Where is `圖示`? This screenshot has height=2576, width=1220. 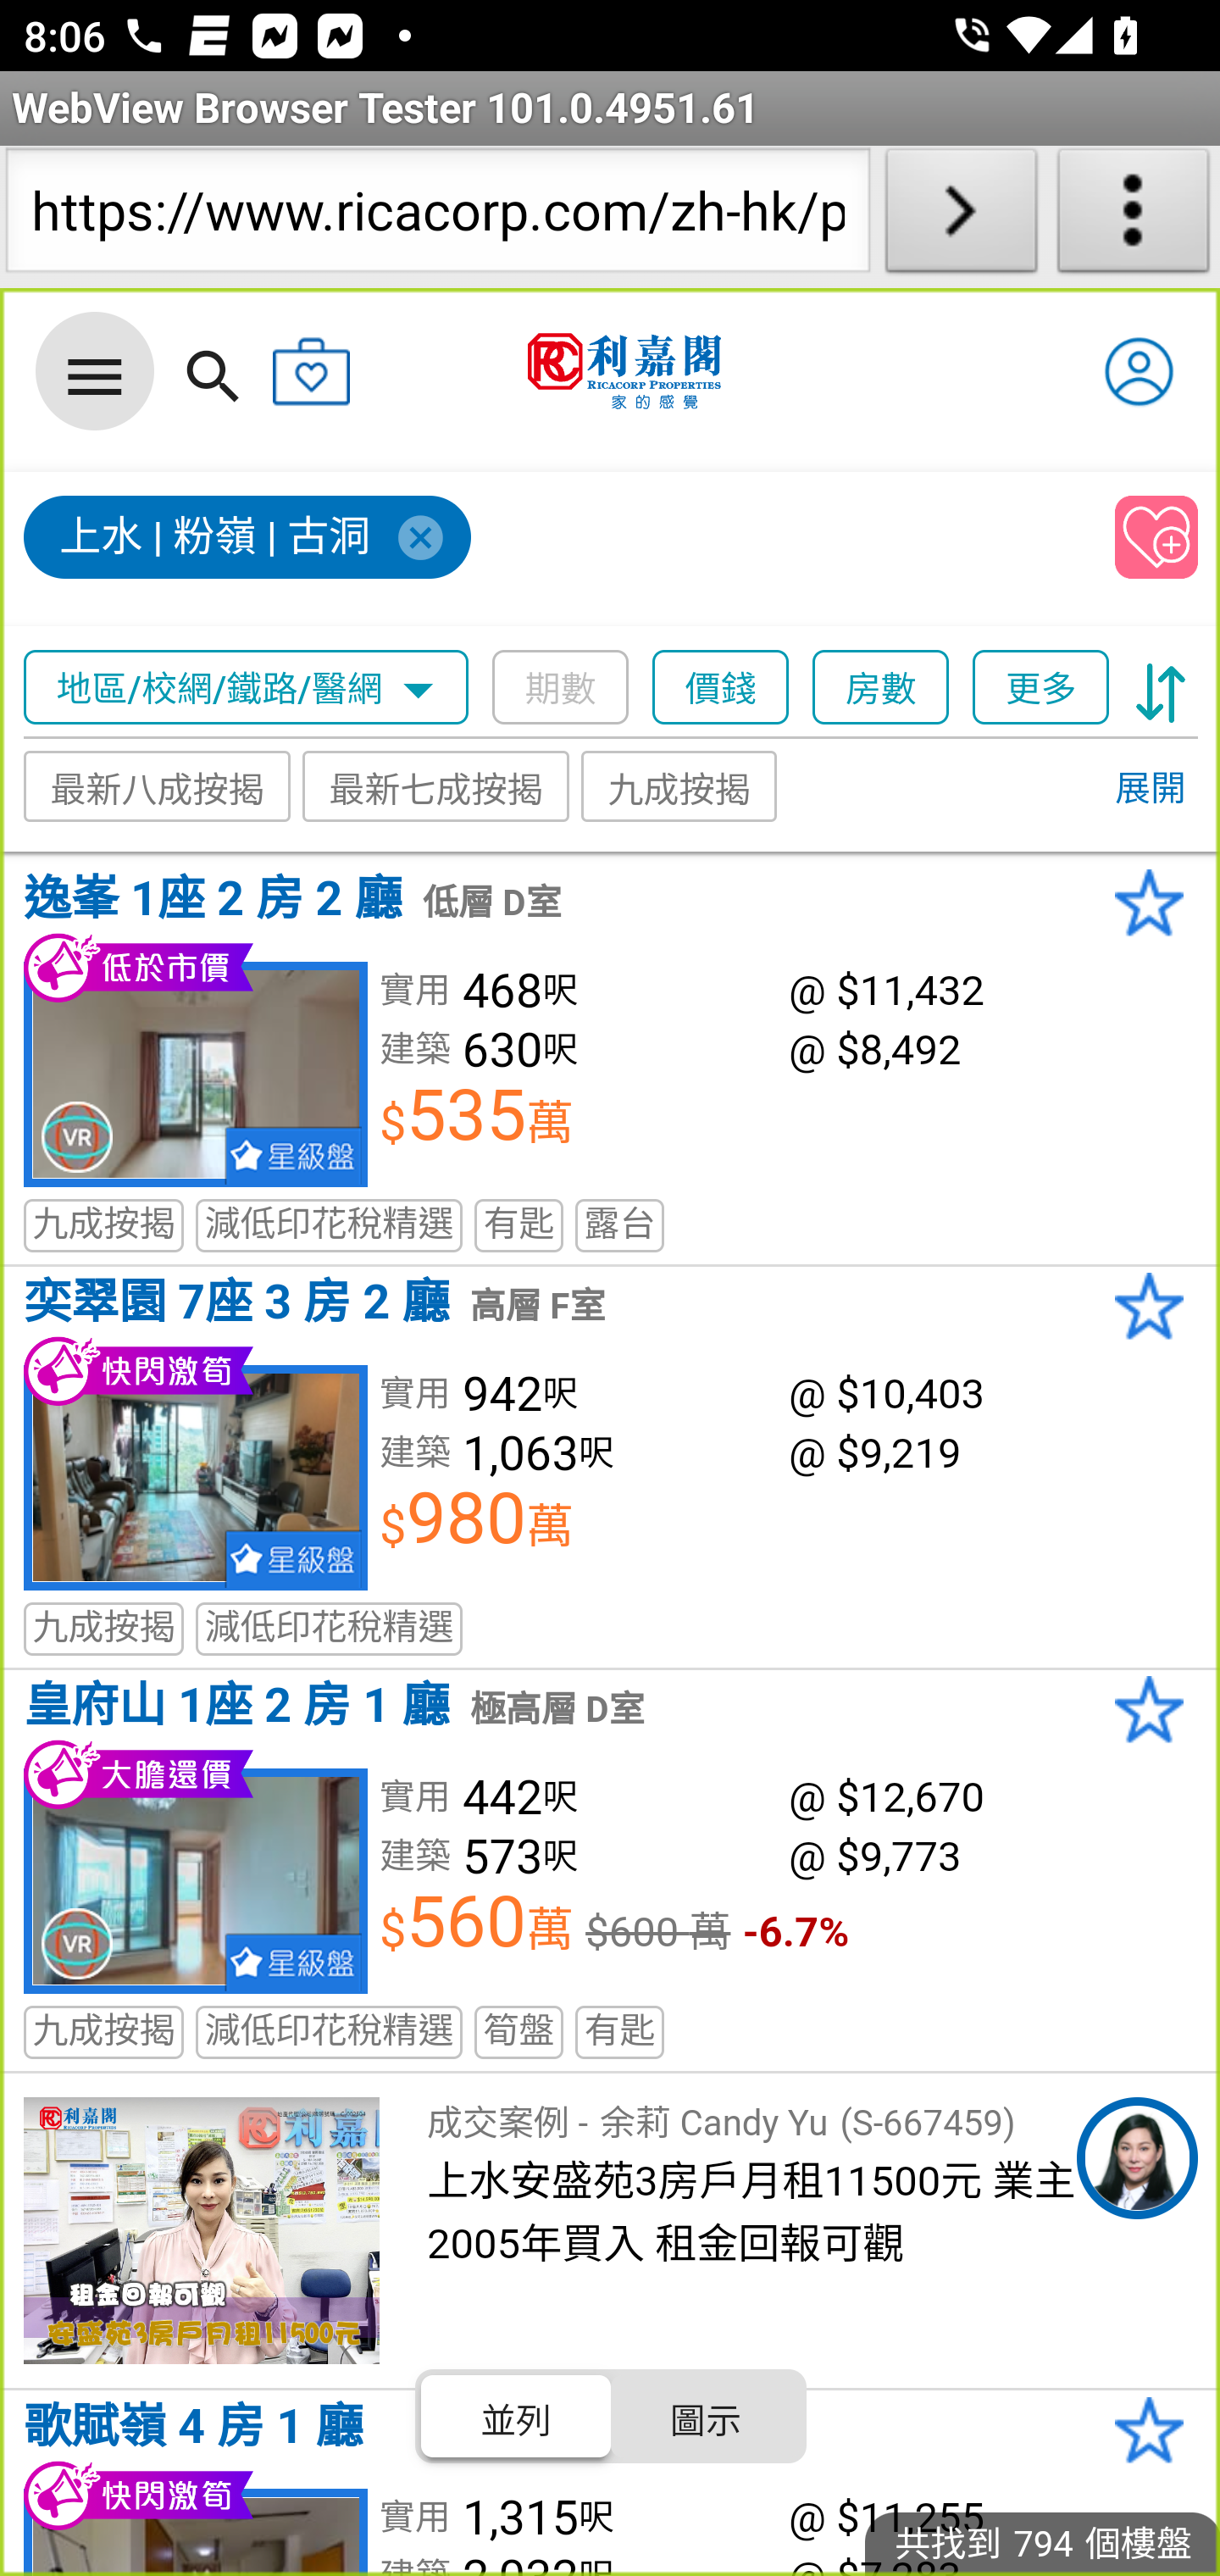
圖示 is located at coordinates (705, 2416).